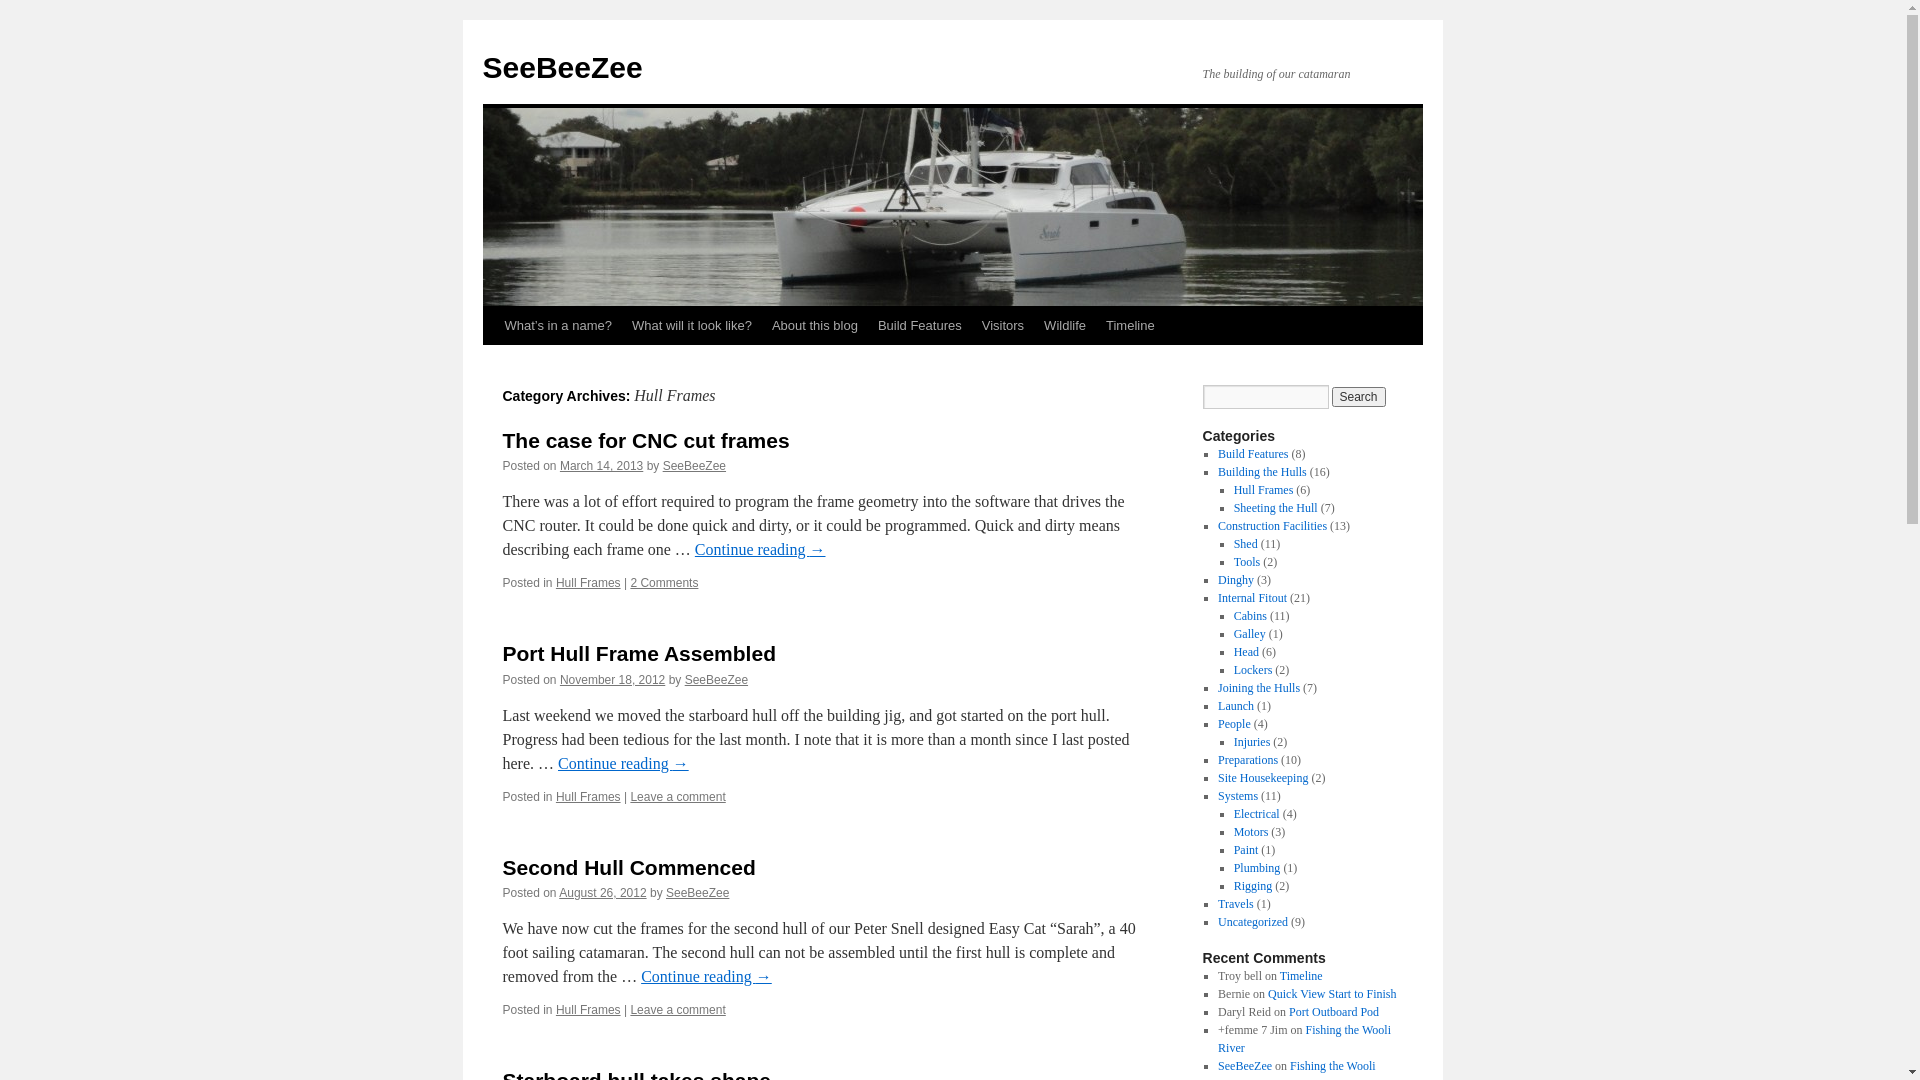 Image resolution: width=1920 pixels, height=1080 pixels. I want to click on Search, so click(1359, 397).